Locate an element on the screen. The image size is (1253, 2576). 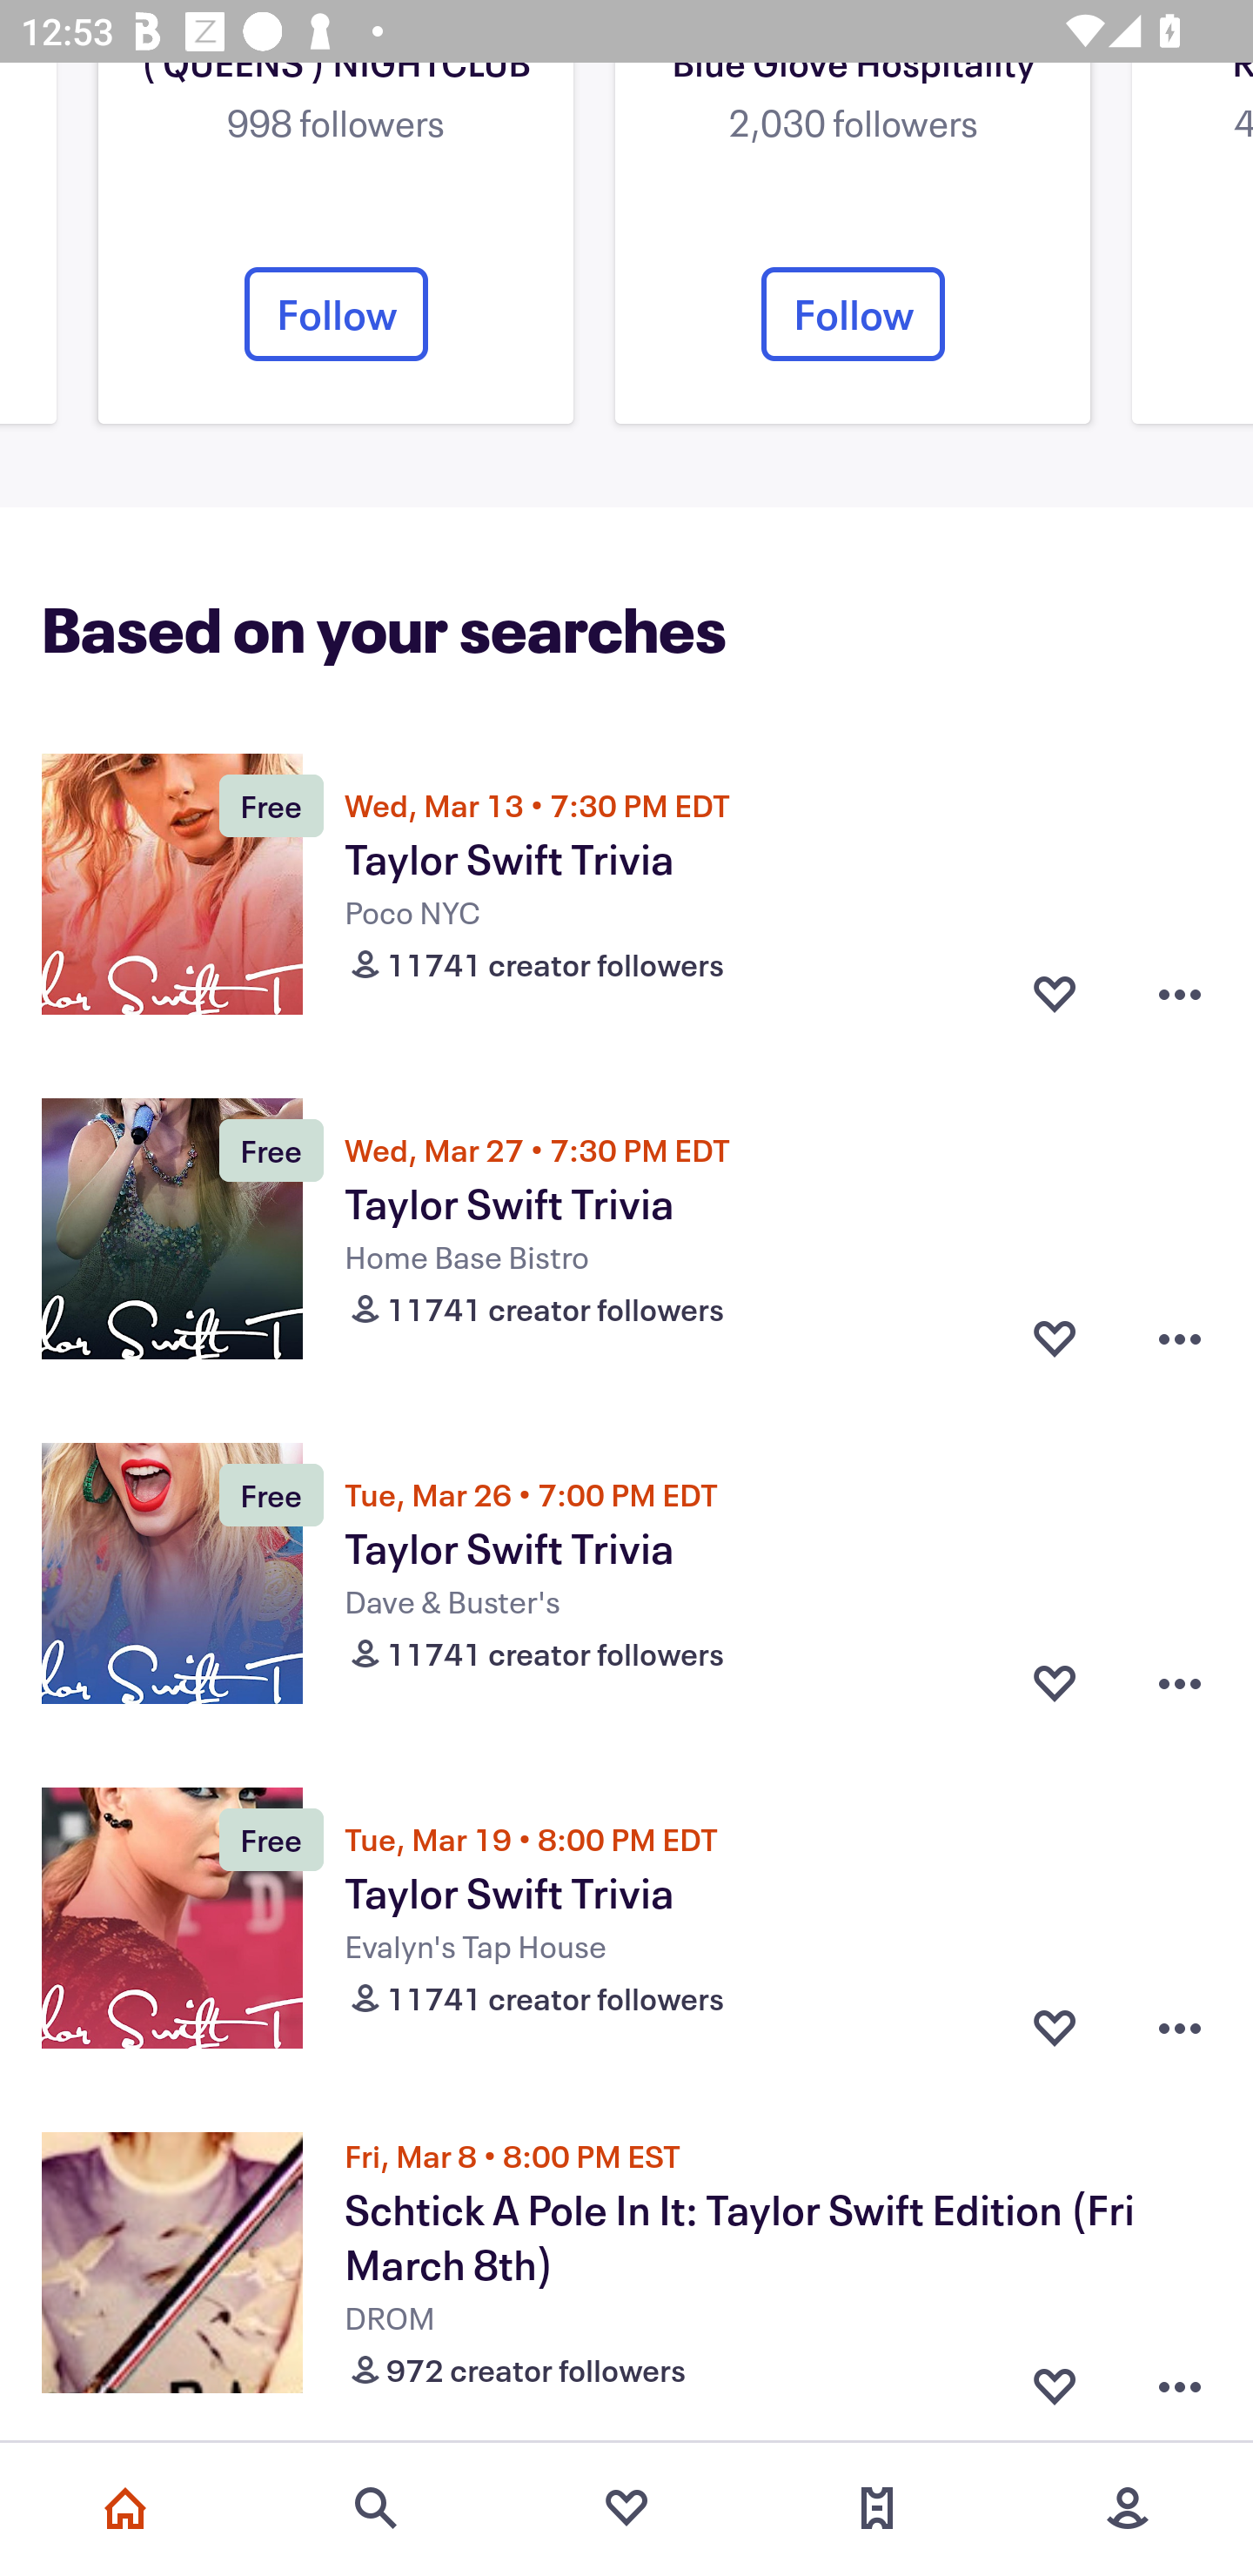
Favorite button is located at coordinates (1055, 994).